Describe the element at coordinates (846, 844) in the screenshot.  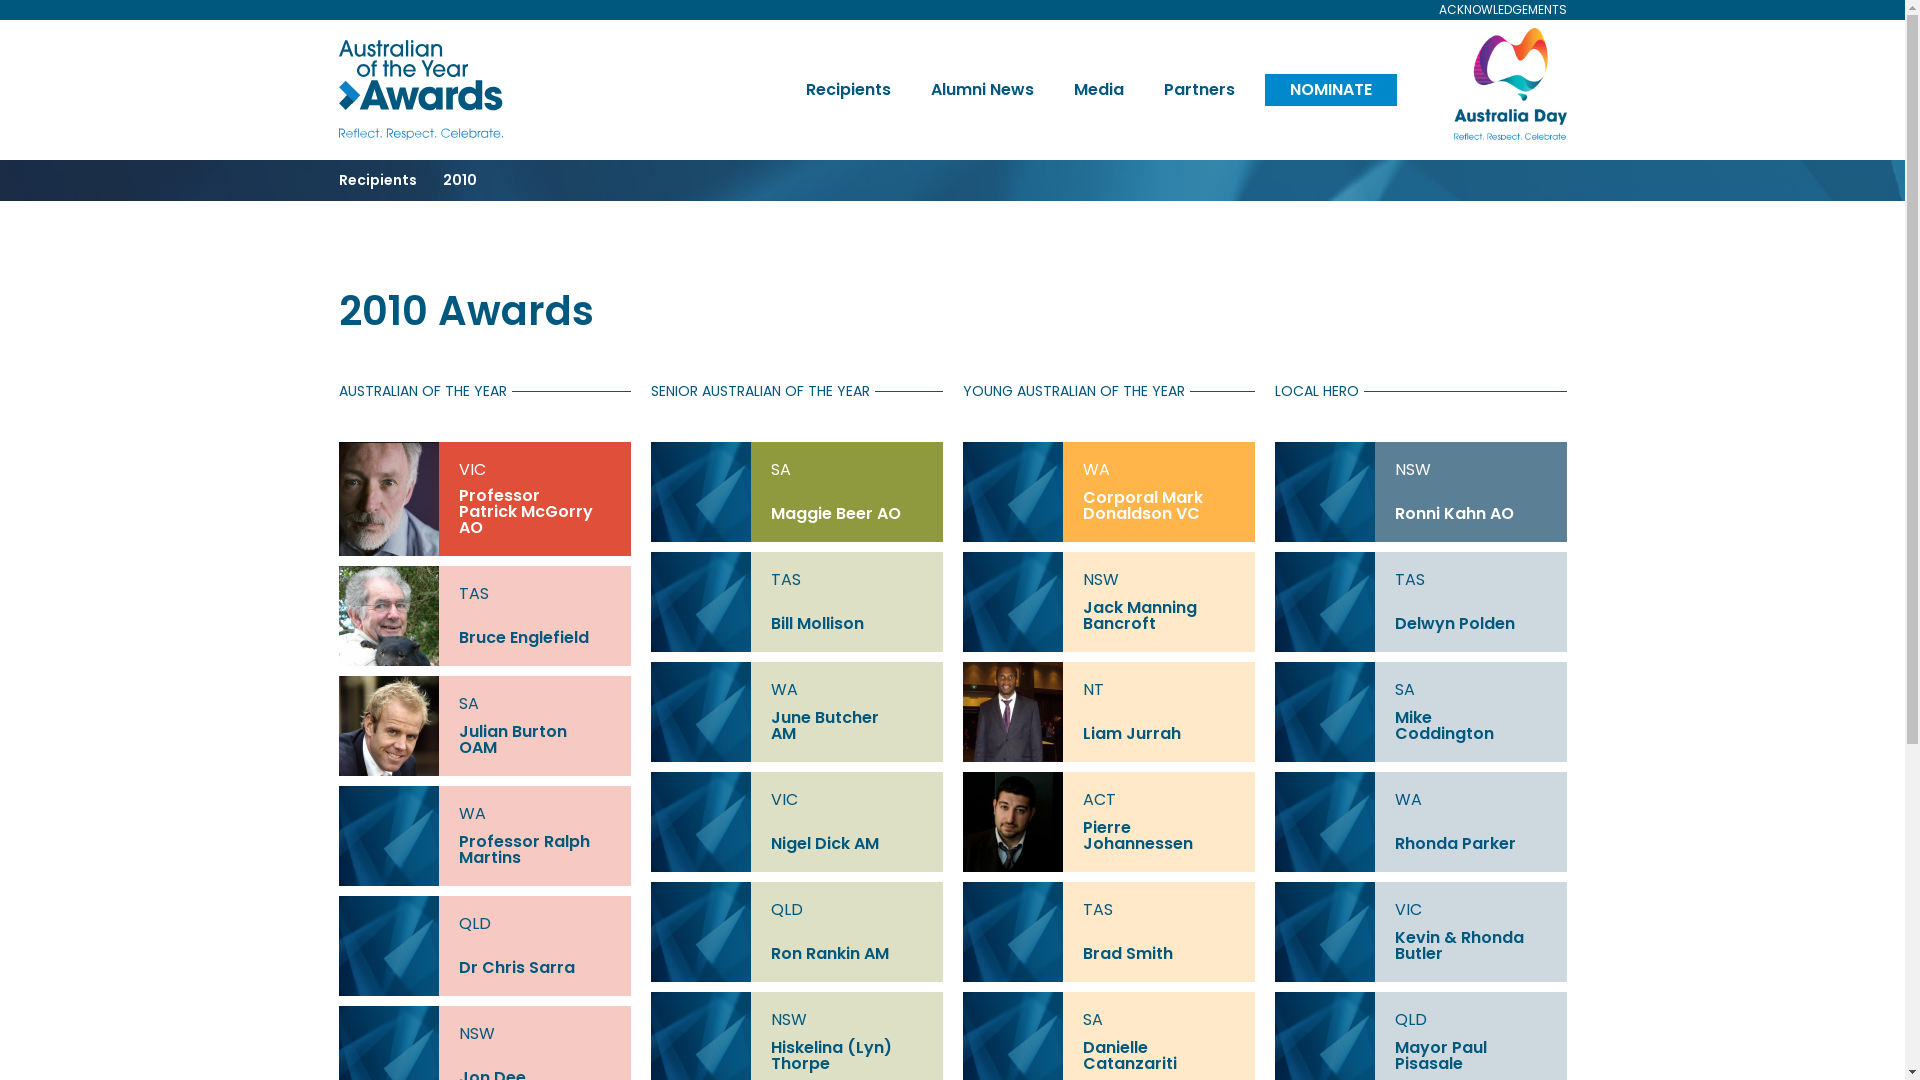
I see `Nigel Dick AM` at that location.